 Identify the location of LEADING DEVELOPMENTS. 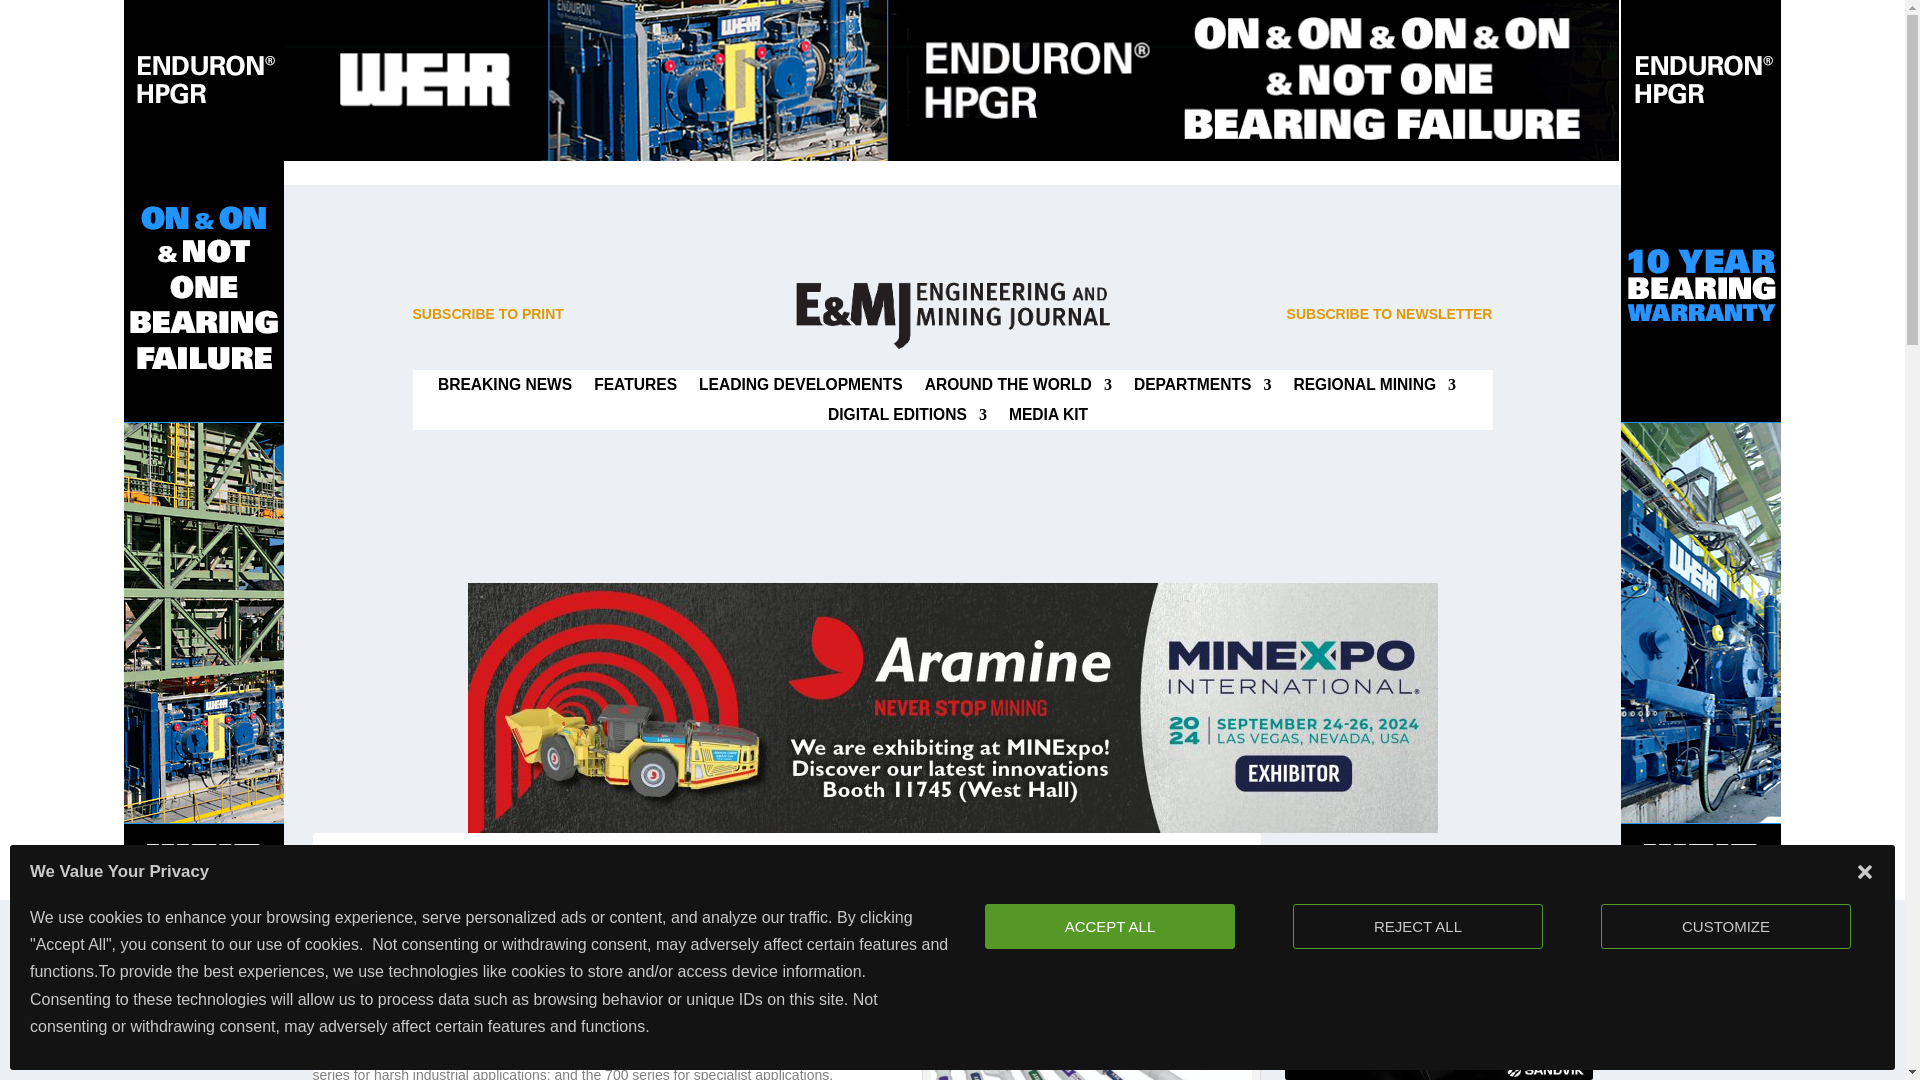
(800, 388).